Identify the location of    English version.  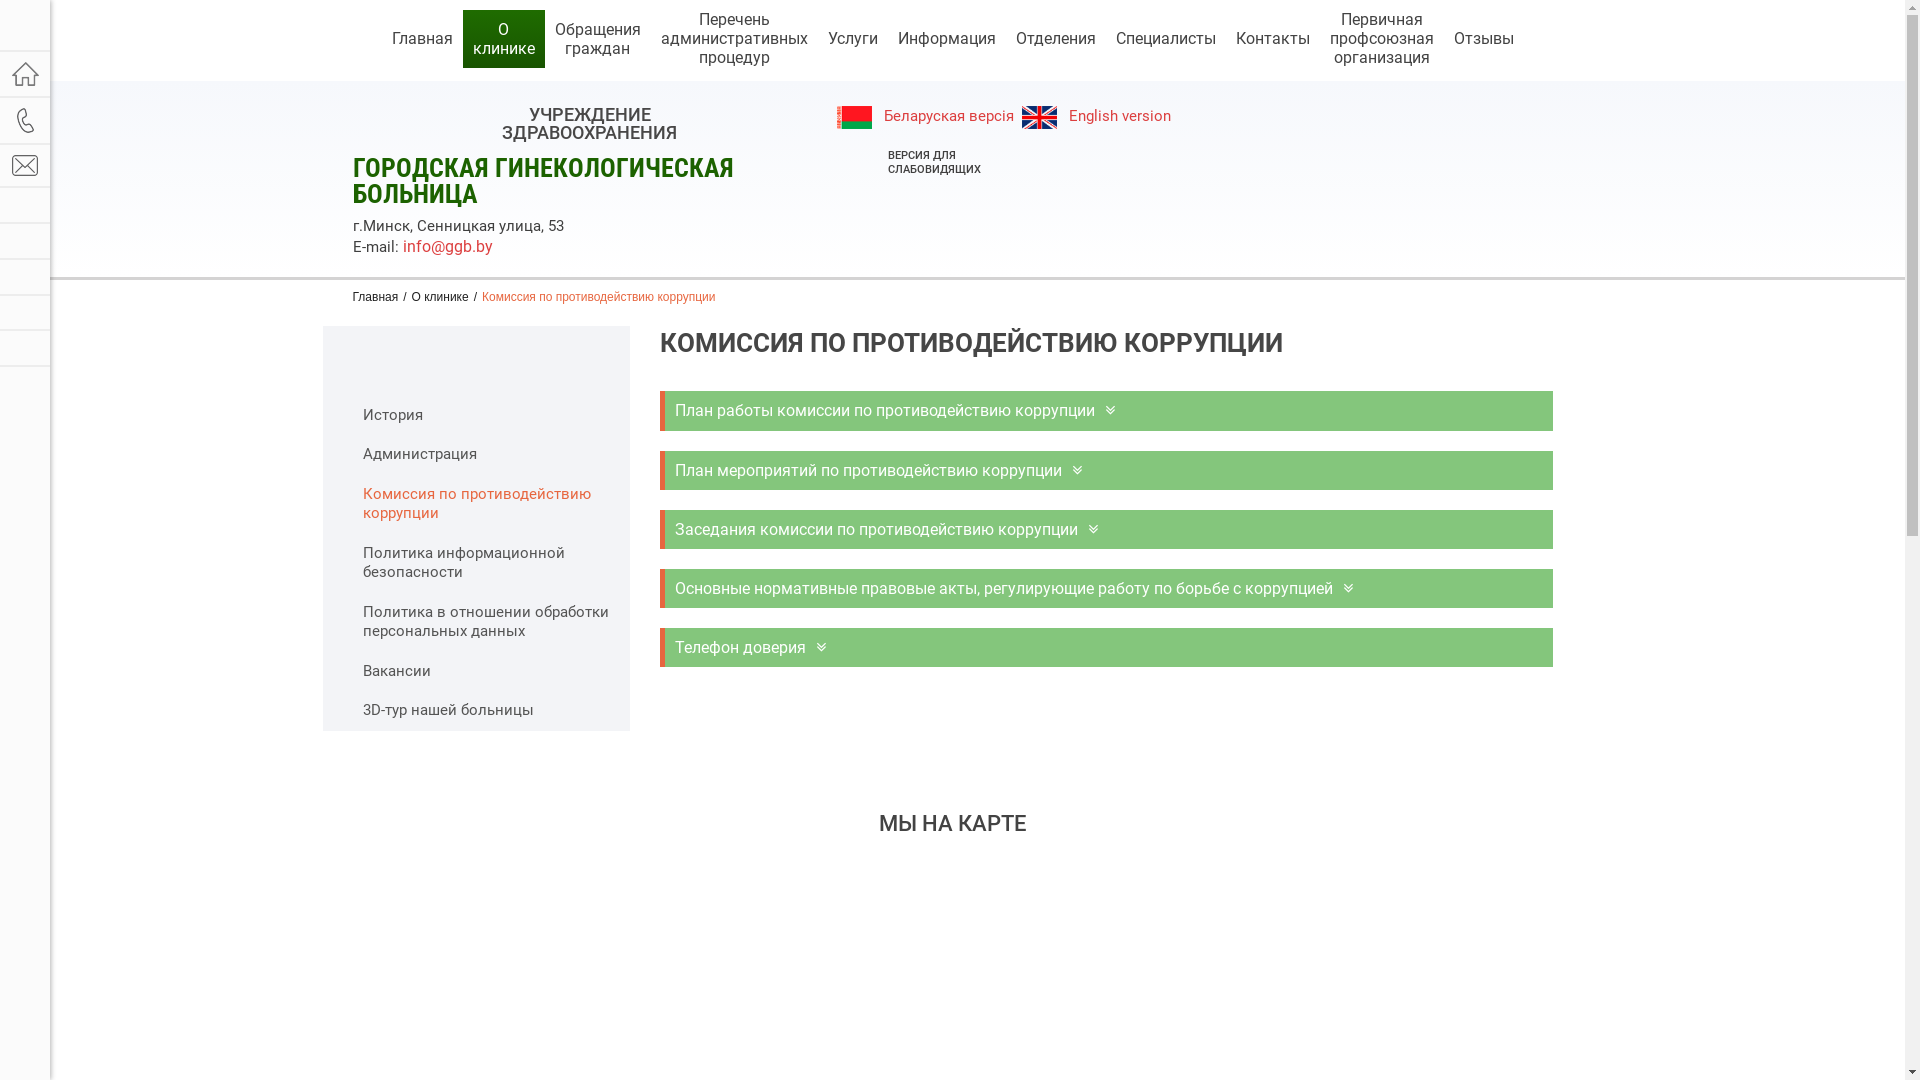
(1096, 116).